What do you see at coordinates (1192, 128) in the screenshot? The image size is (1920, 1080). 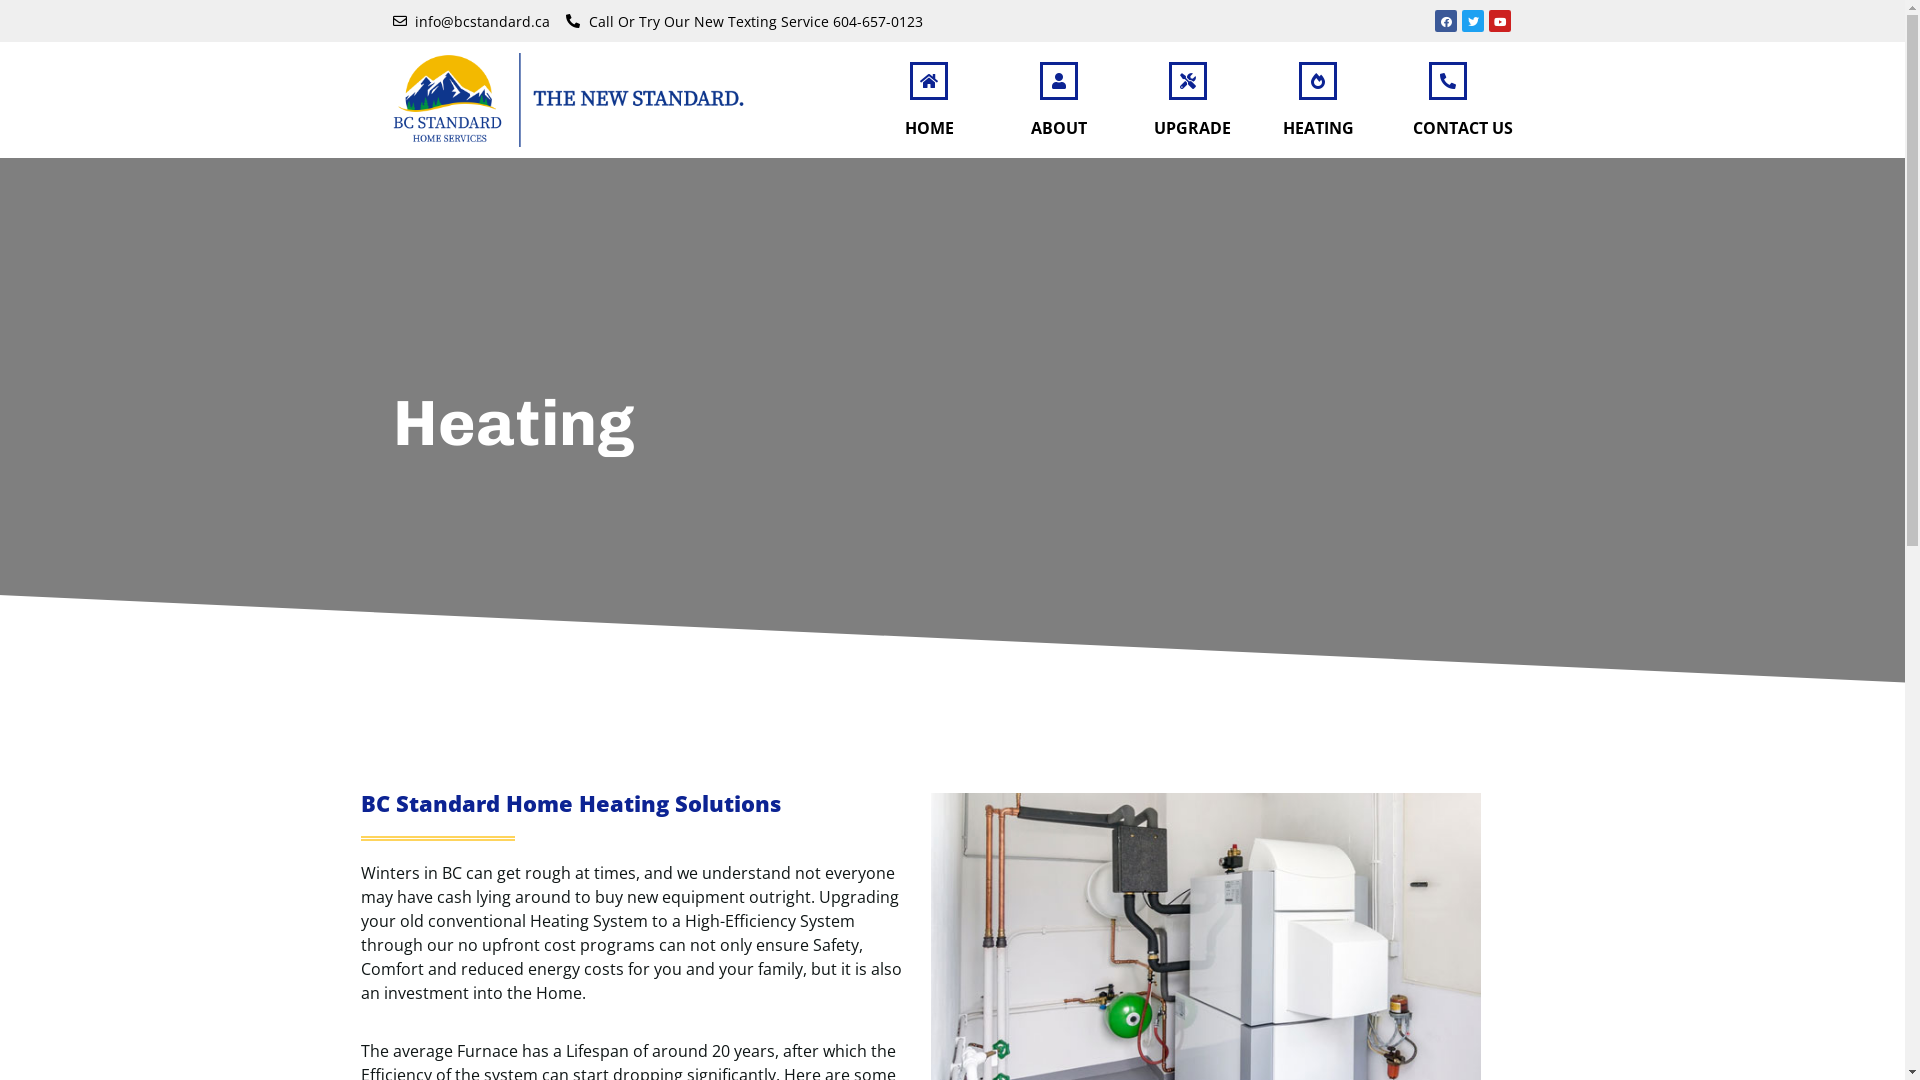 I see `UPGRADE` at bounding box center [1192, 128].